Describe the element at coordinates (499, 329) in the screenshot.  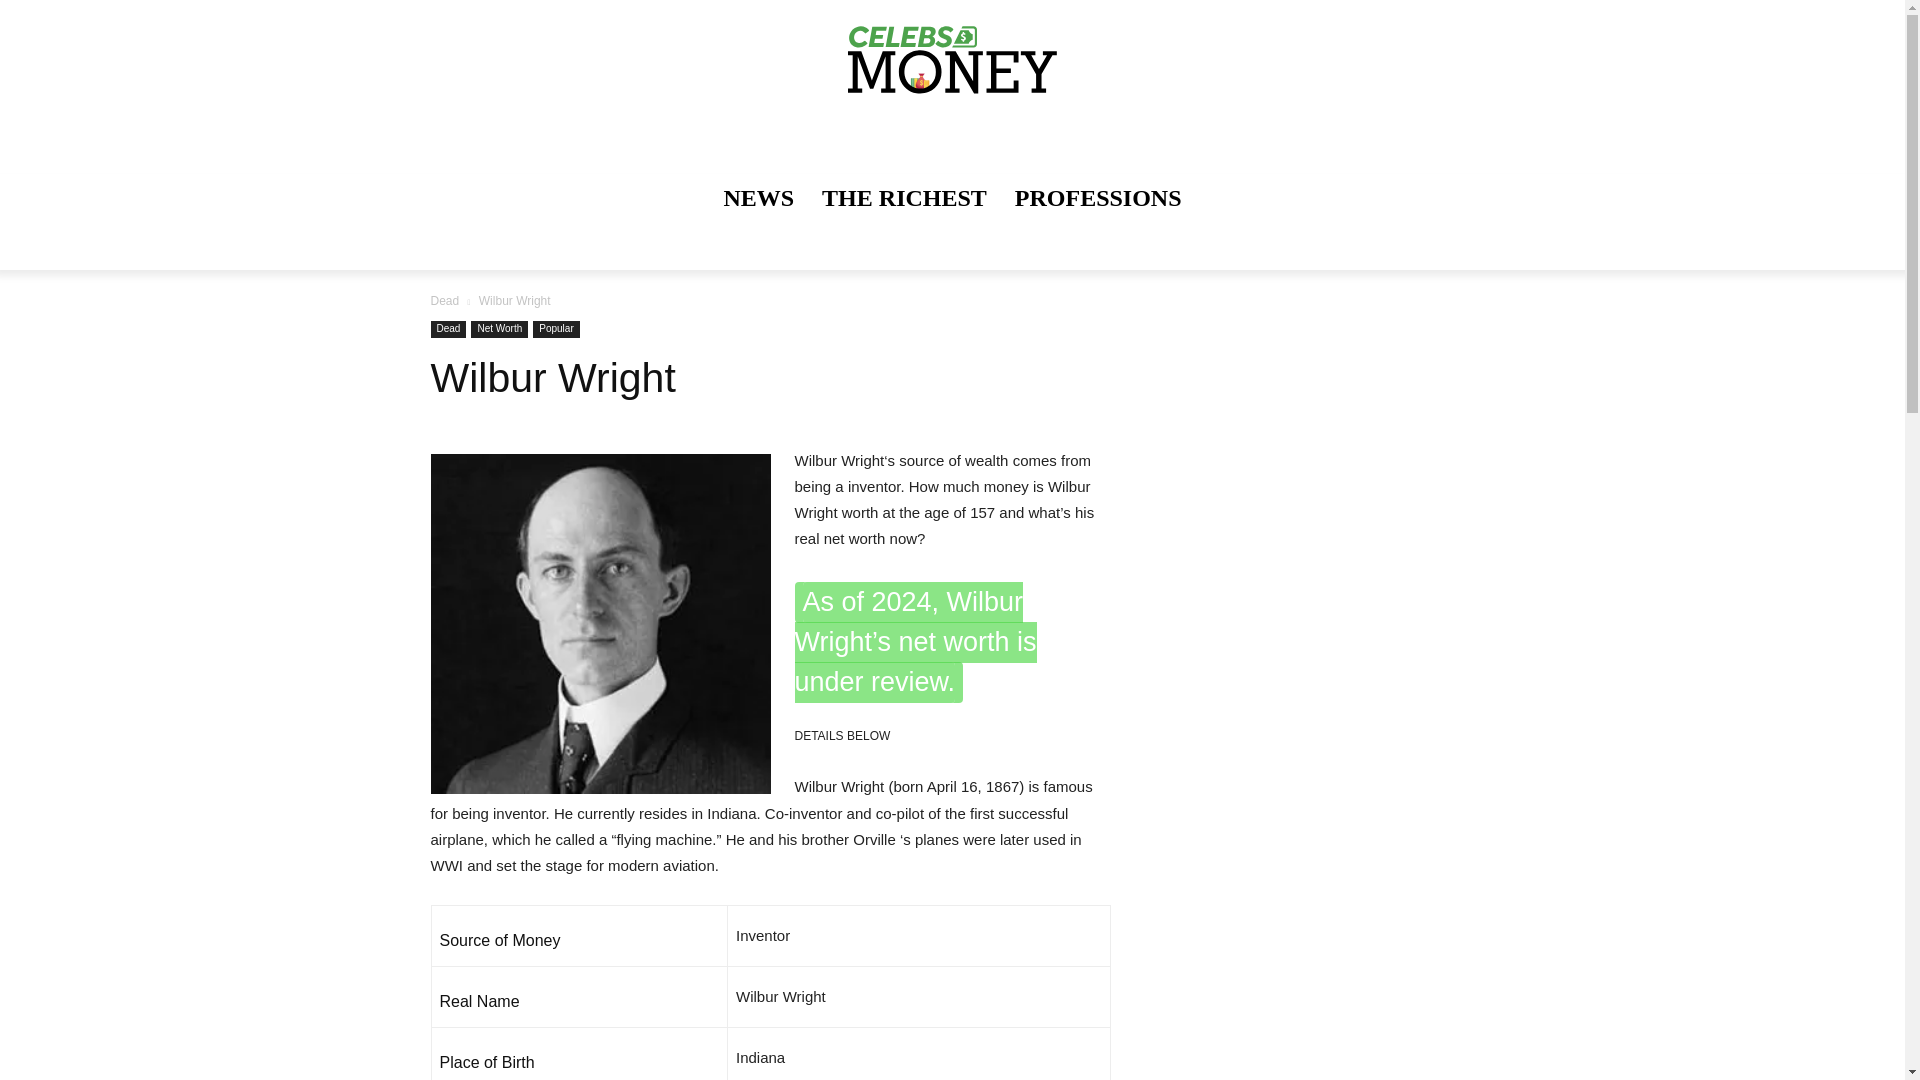
I see `Net Worth` at that location.